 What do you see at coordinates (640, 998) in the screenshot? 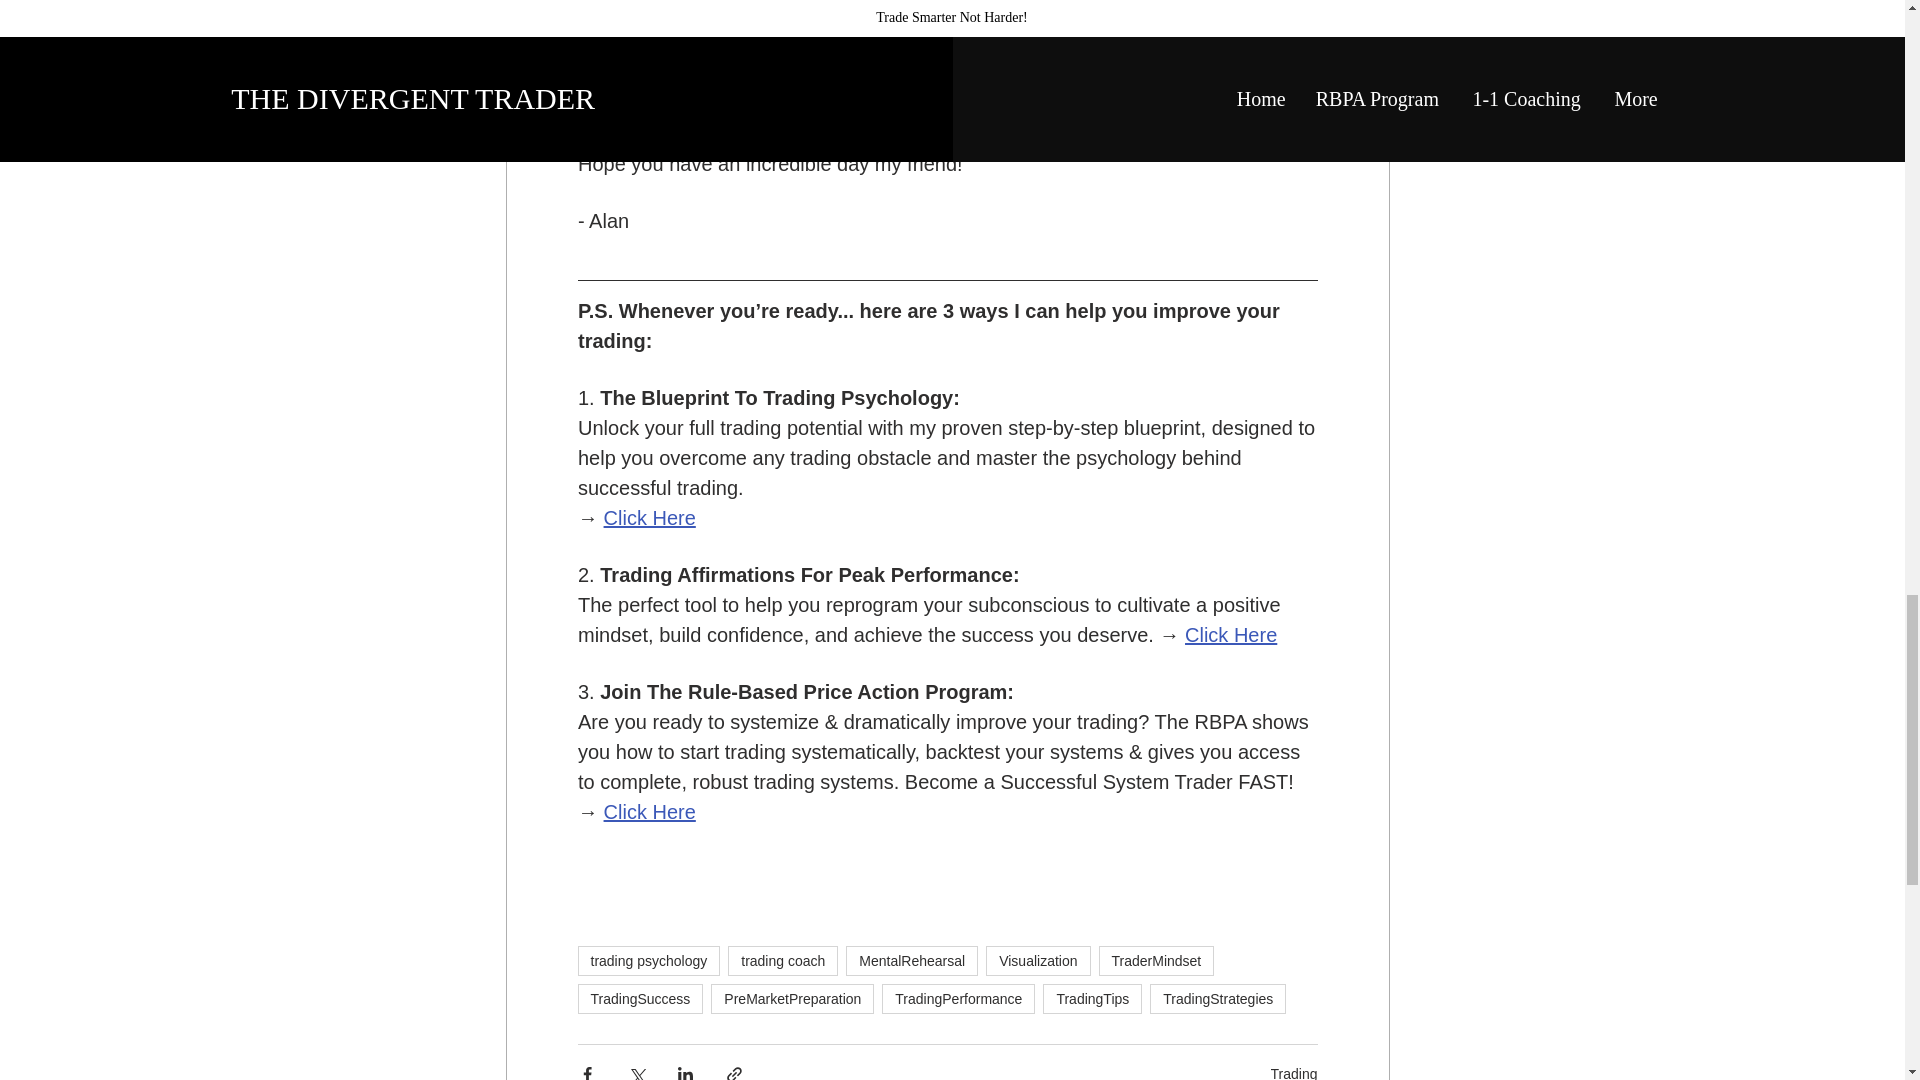
I see `TradingSuccess` at bounding box center [640, 998].